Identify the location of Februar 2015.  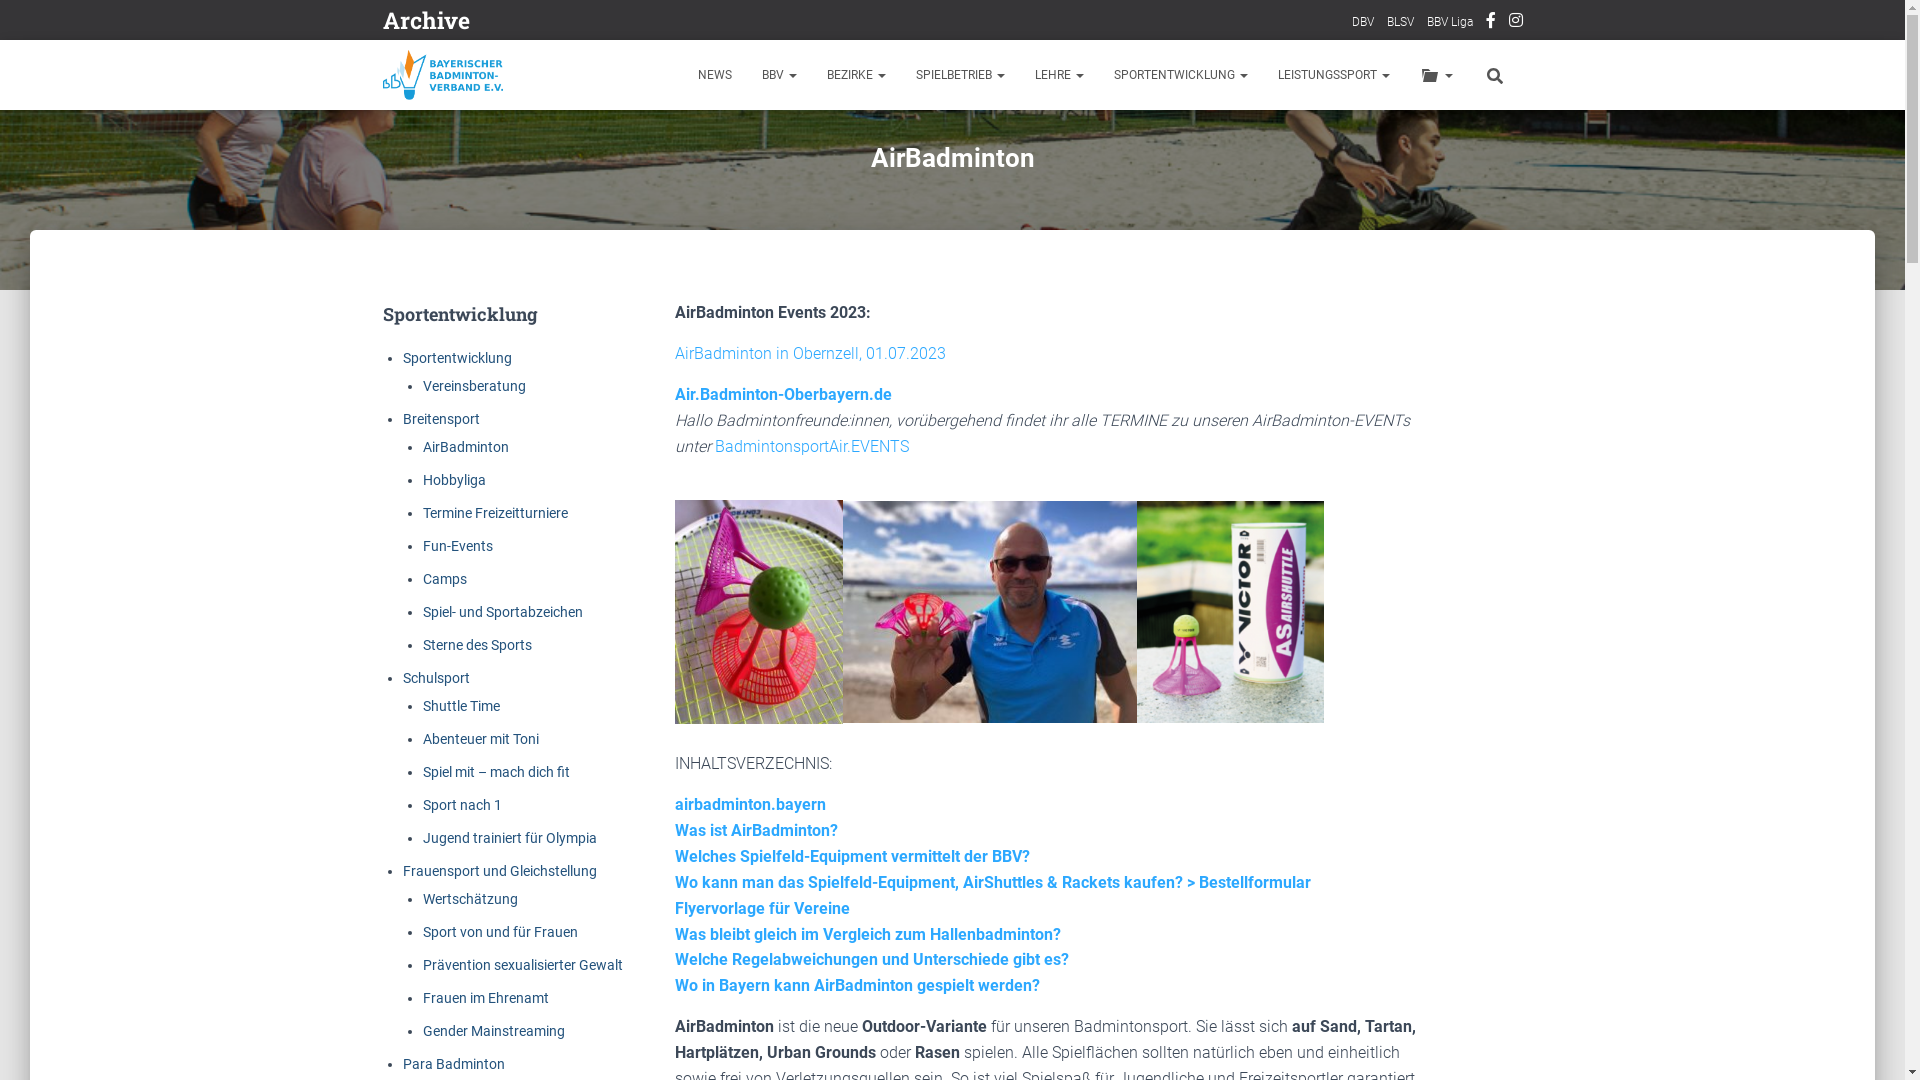
(646, 745).